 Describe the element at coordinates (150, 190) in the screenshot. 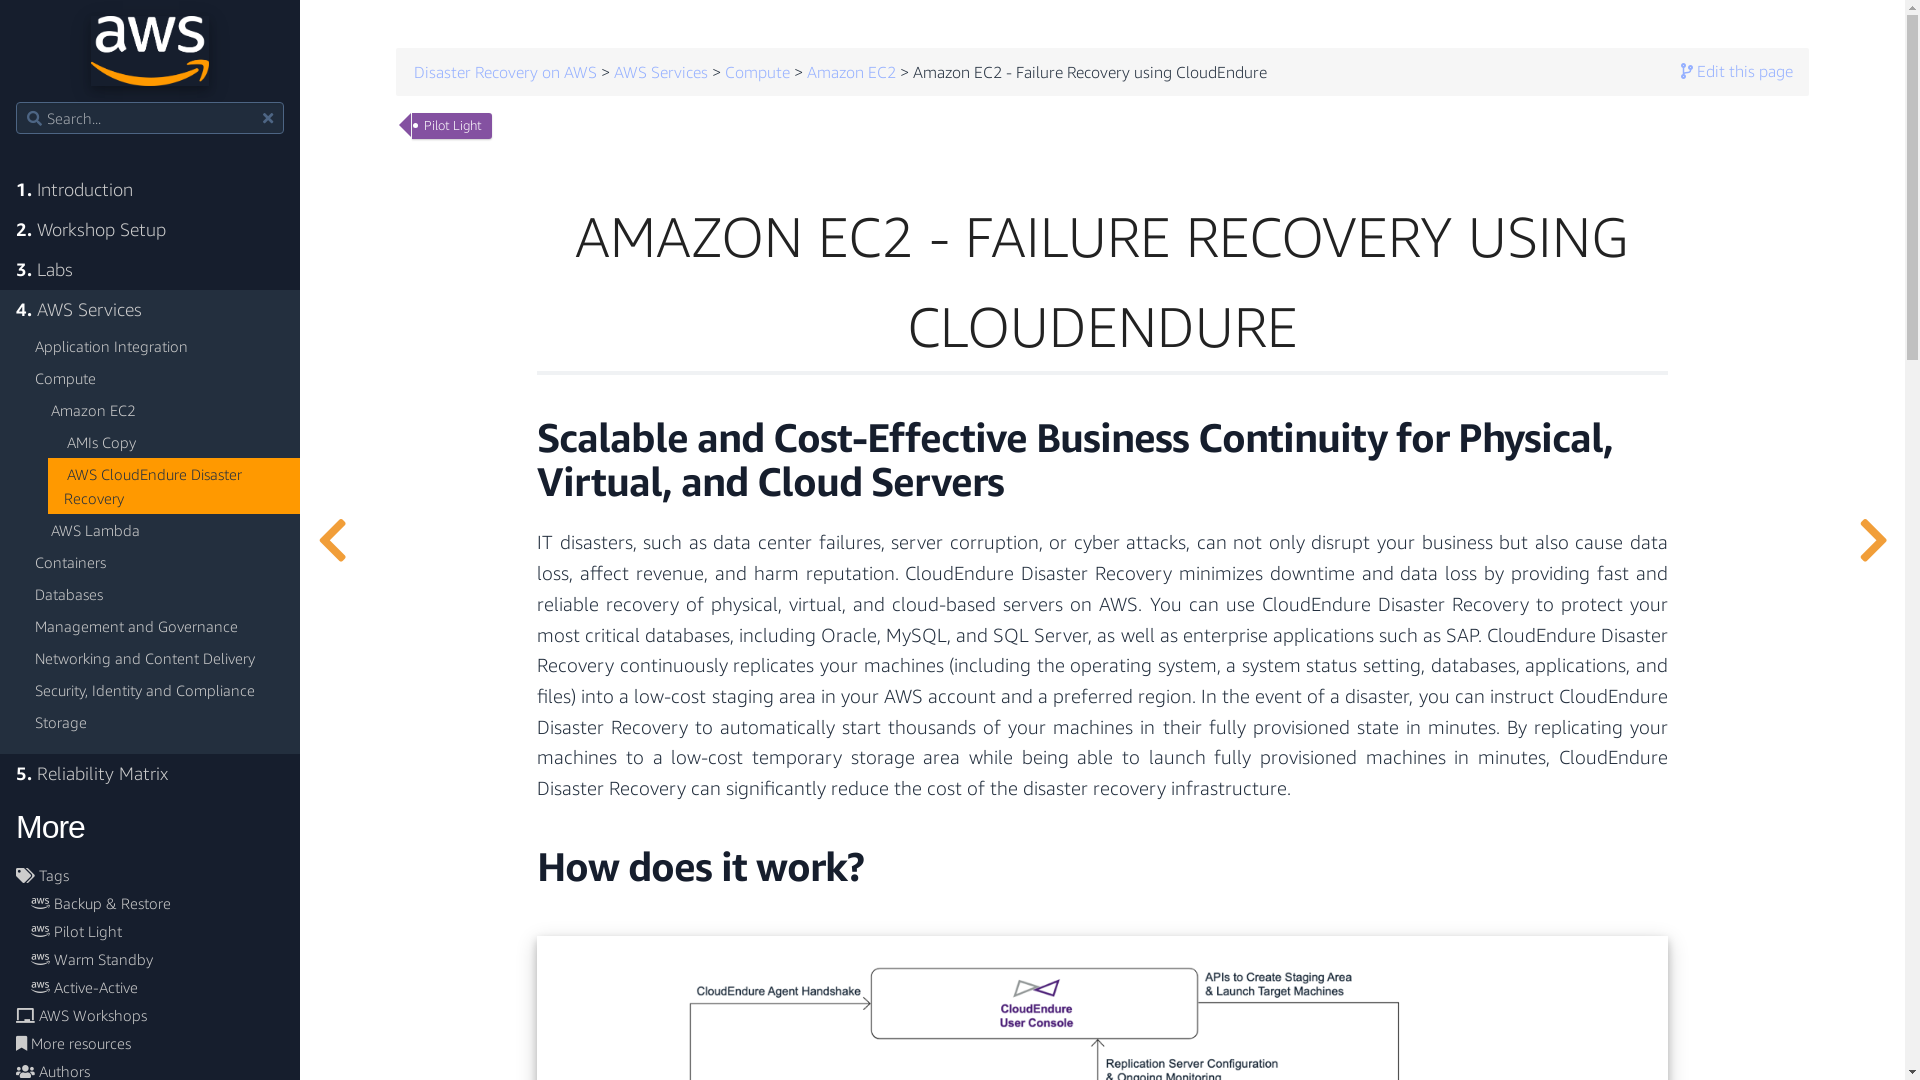

I see `1. Introduction` at that location.